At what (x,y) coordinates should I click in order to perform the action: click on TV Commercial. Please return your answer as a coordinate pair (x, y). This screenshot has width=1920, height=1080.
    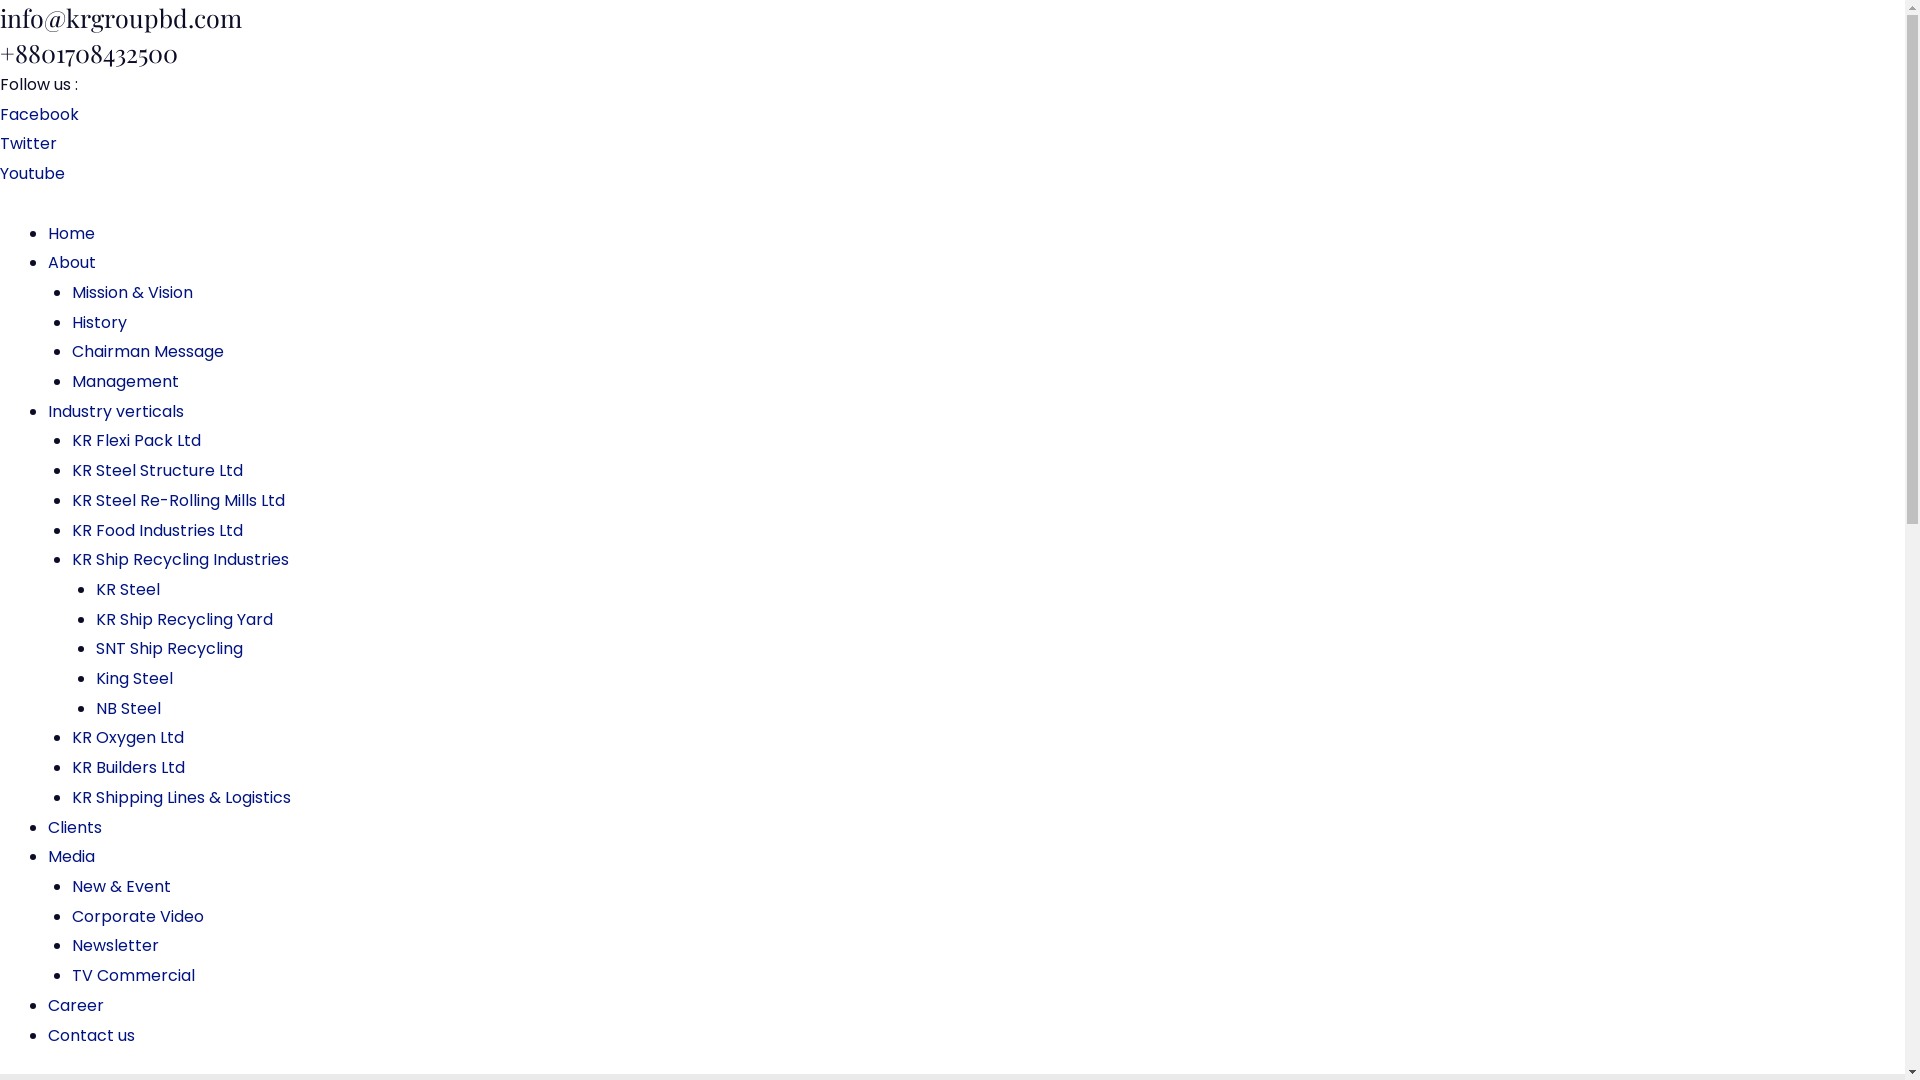
    Looking at the image, I should click on (134, 976).